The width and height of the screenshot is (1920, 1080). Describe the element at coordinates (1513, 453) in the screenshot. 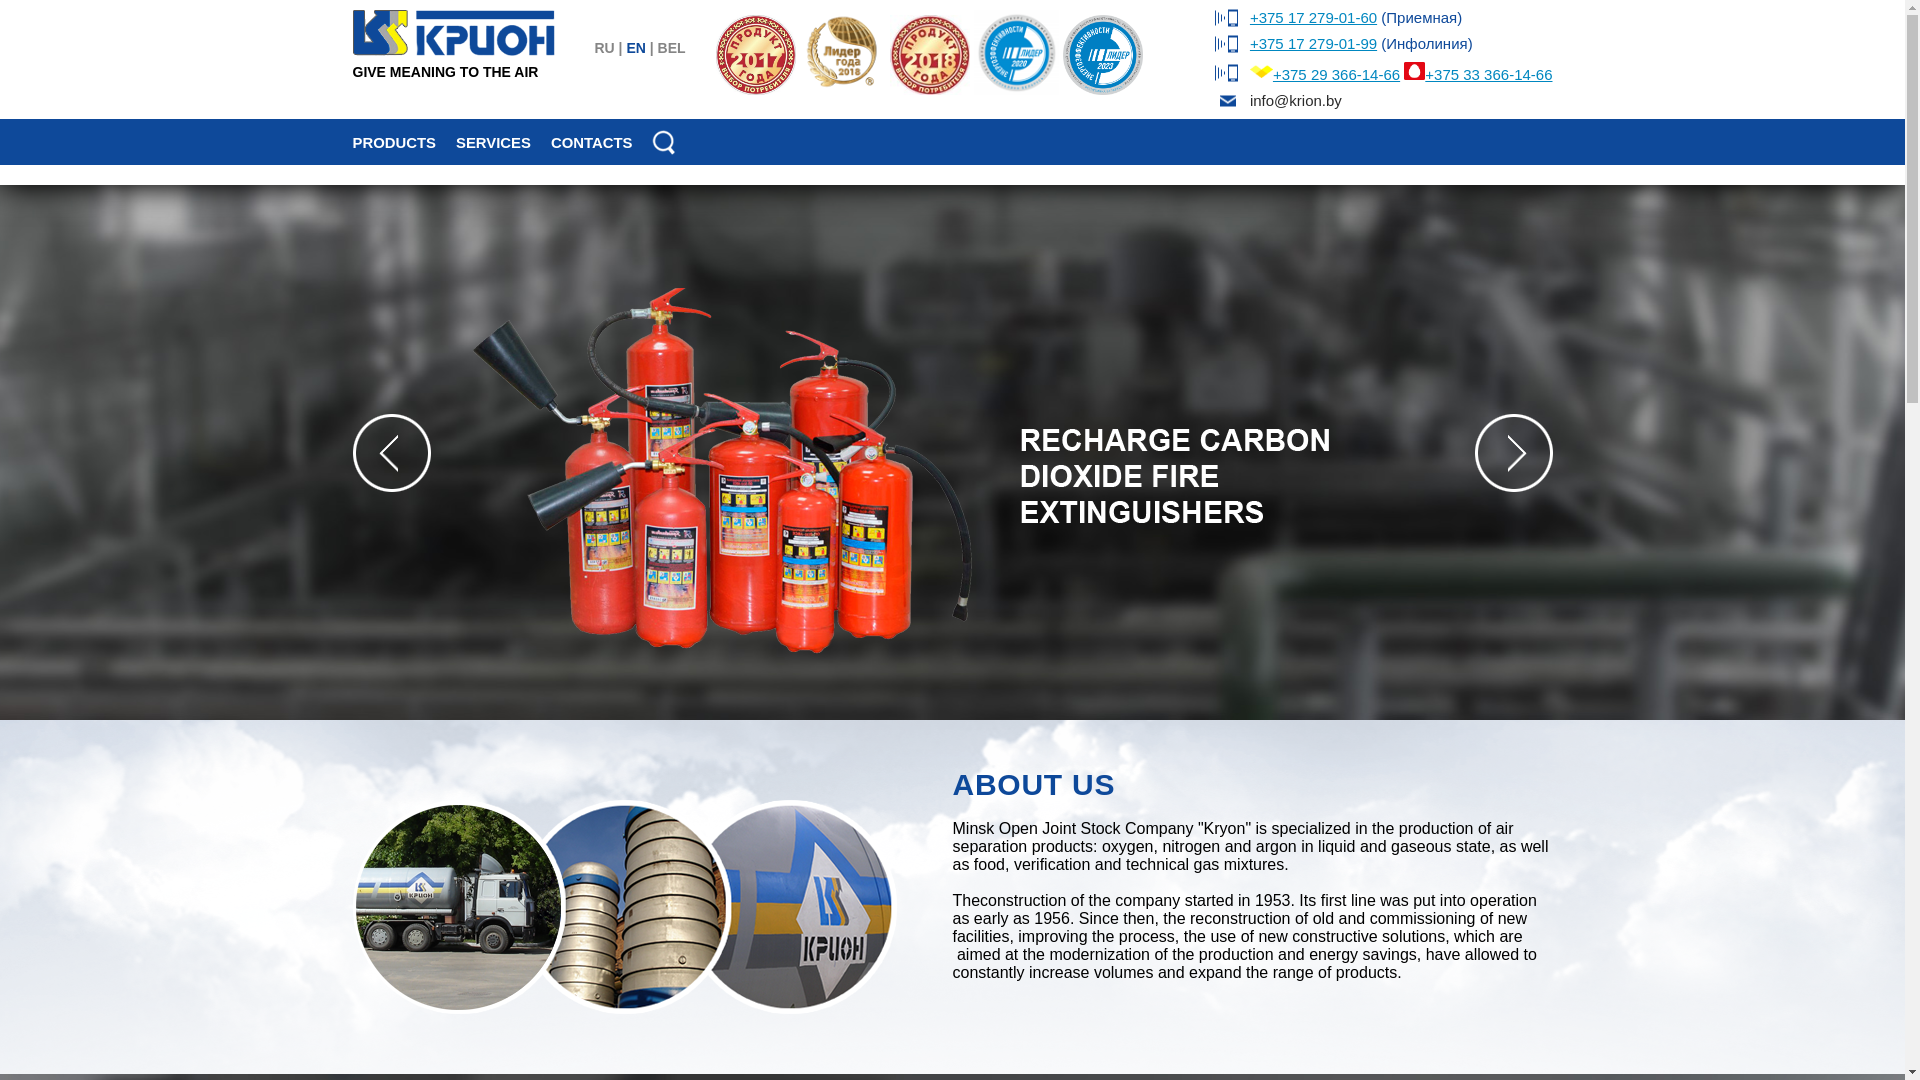

I see `Next` at that location.